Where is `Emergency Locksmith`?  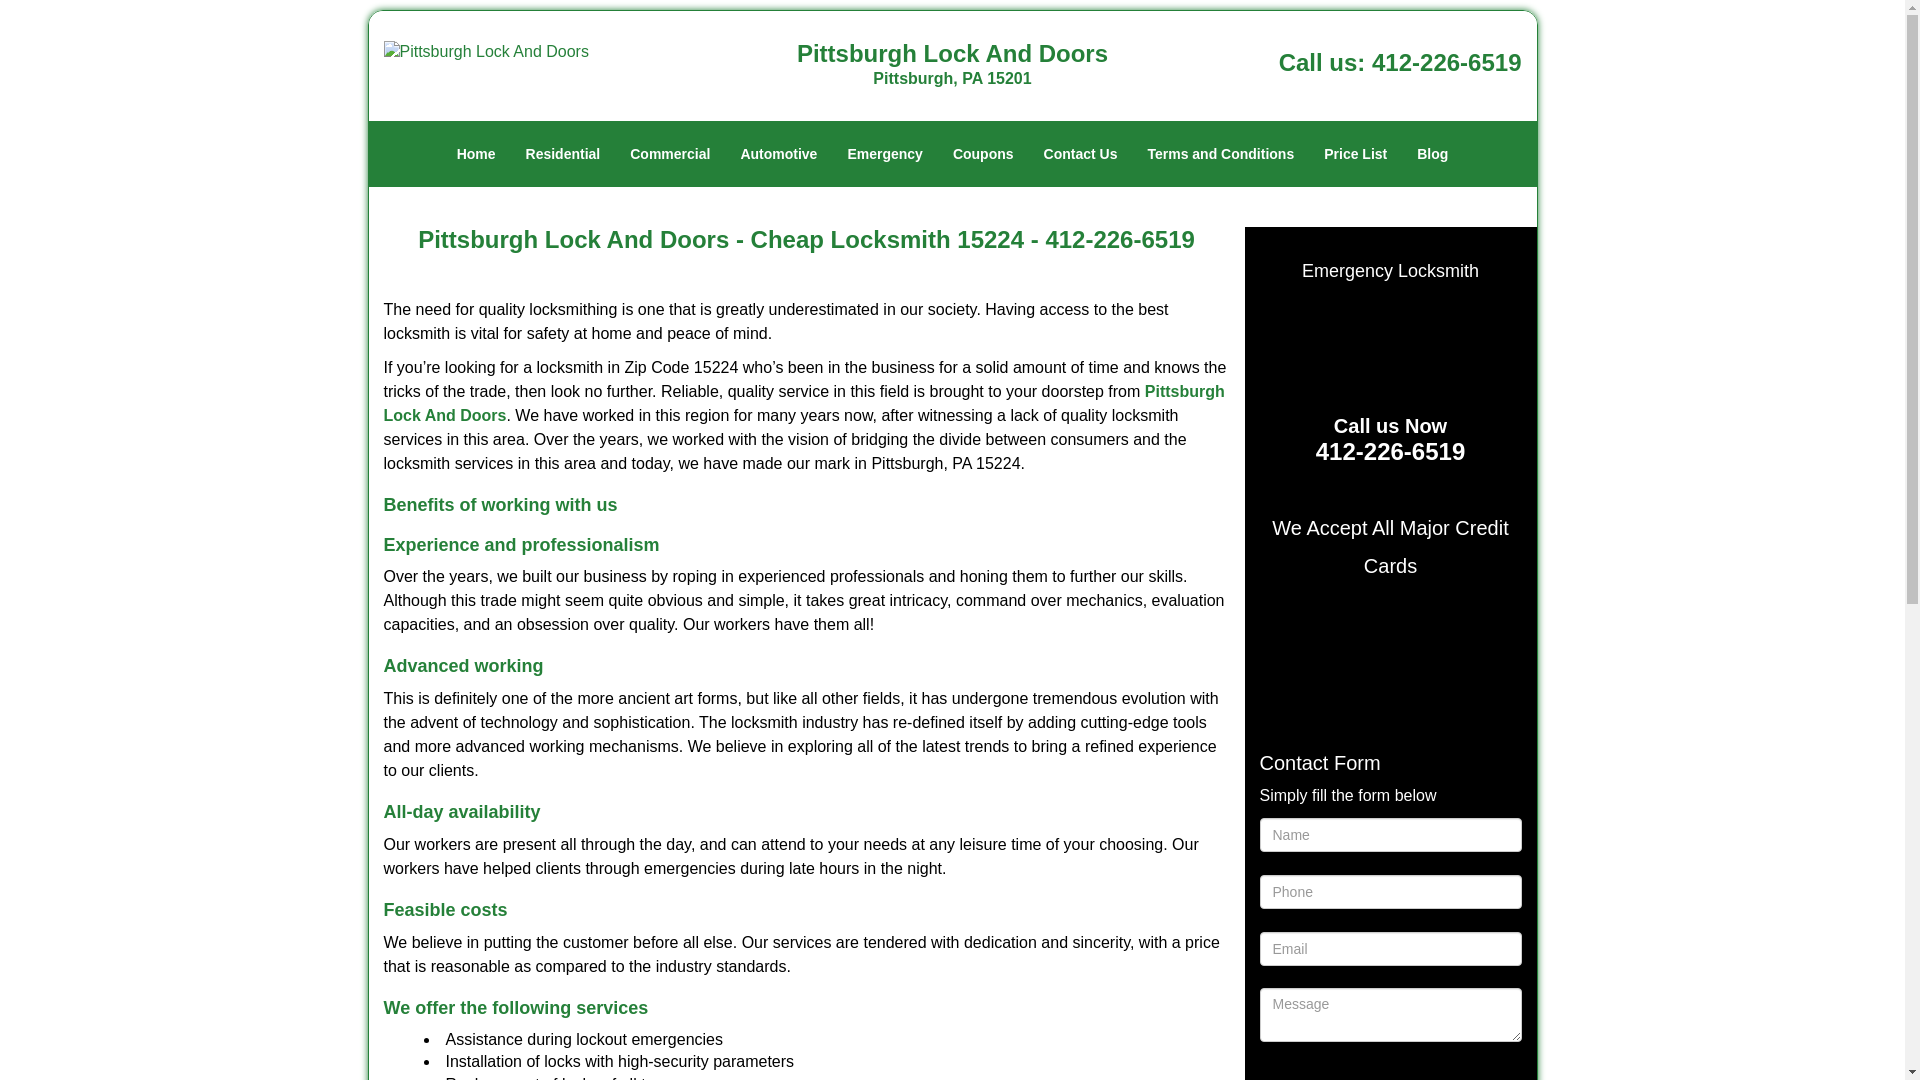
Emergency Locksmith is located at coordinates (1390, 272).